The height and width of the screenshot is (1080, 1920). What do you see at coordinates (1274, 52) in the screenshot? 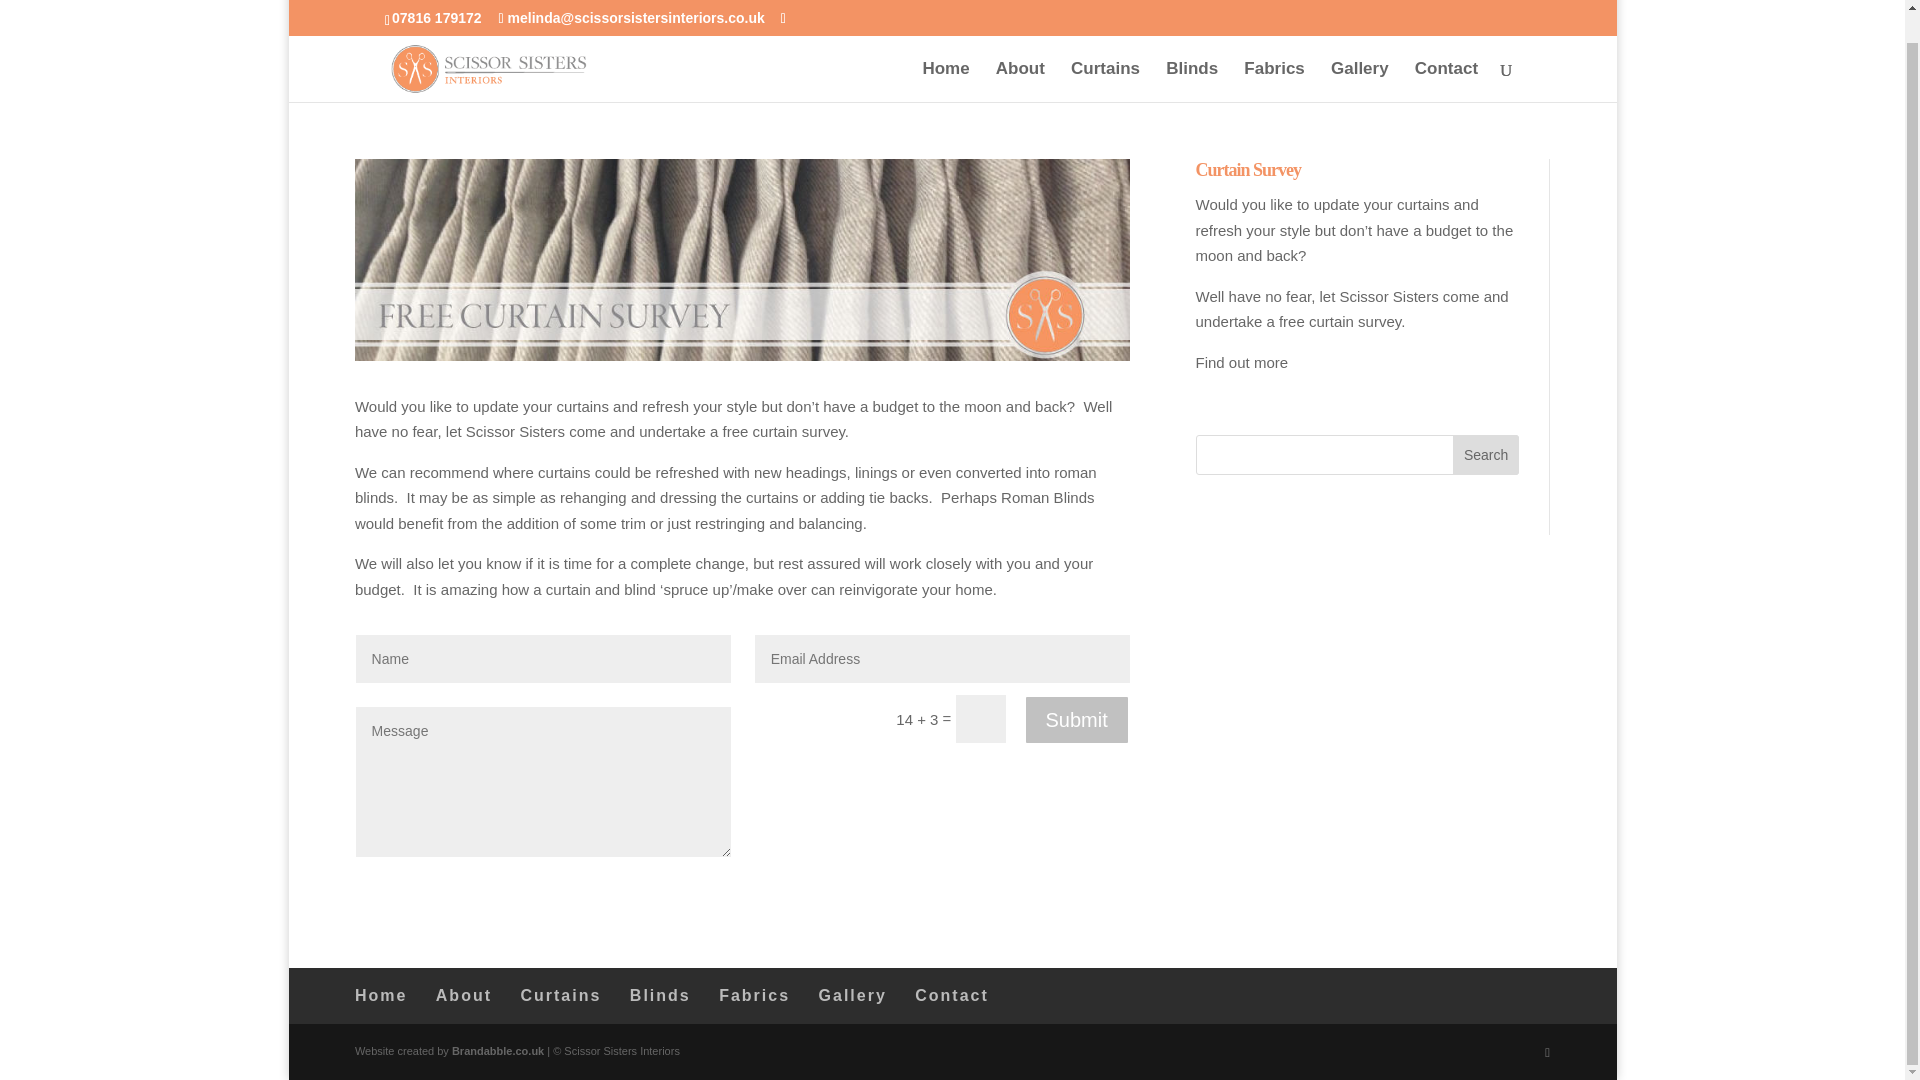
I see `Fabrics` at bounding box center [1274, 52].